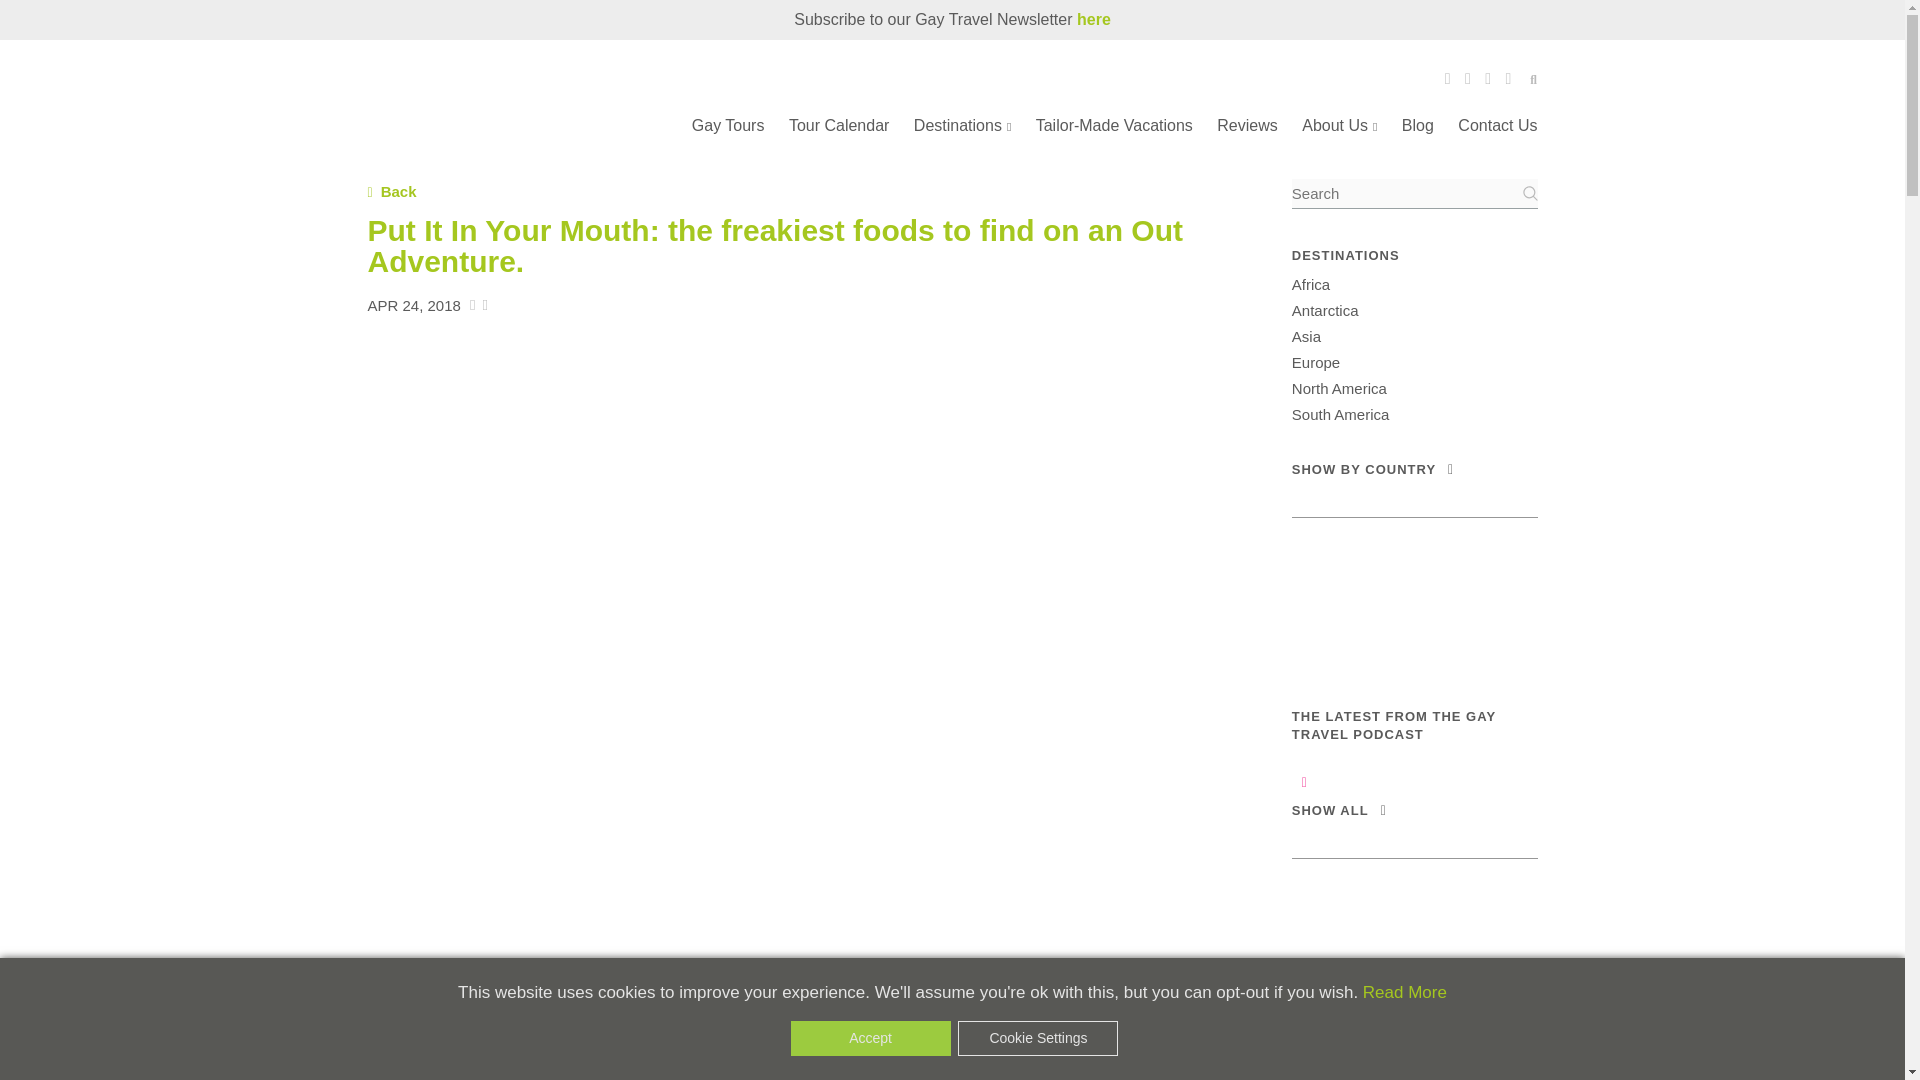 Image resolution: width=1920 pixels, height=1080 pixels. I want to click on Tailor-Made Vacations, so click(1114, 124).